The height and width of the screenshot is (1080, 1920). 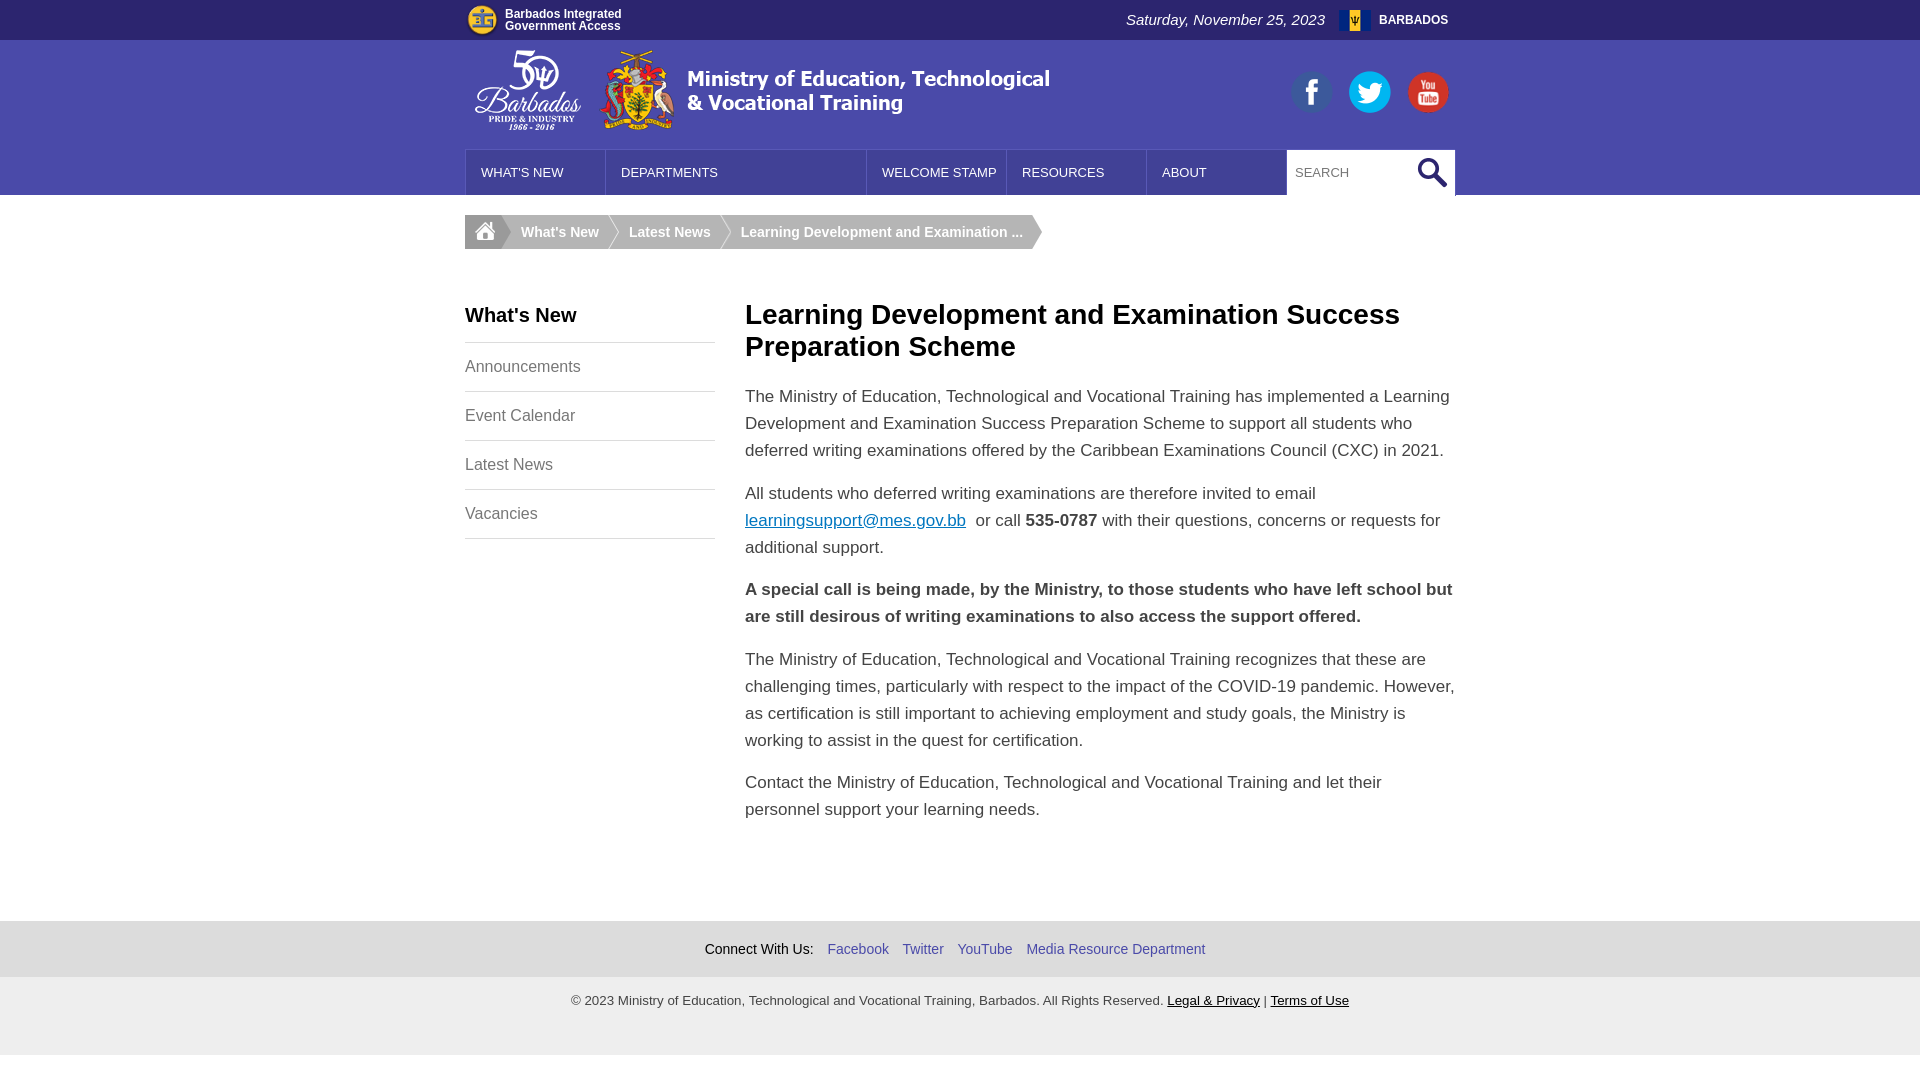 What do you see at coordinates (856, 520) in the screenshot?
I see `learningsupport@mes.gov.bb` at bounding box center [856, 520].